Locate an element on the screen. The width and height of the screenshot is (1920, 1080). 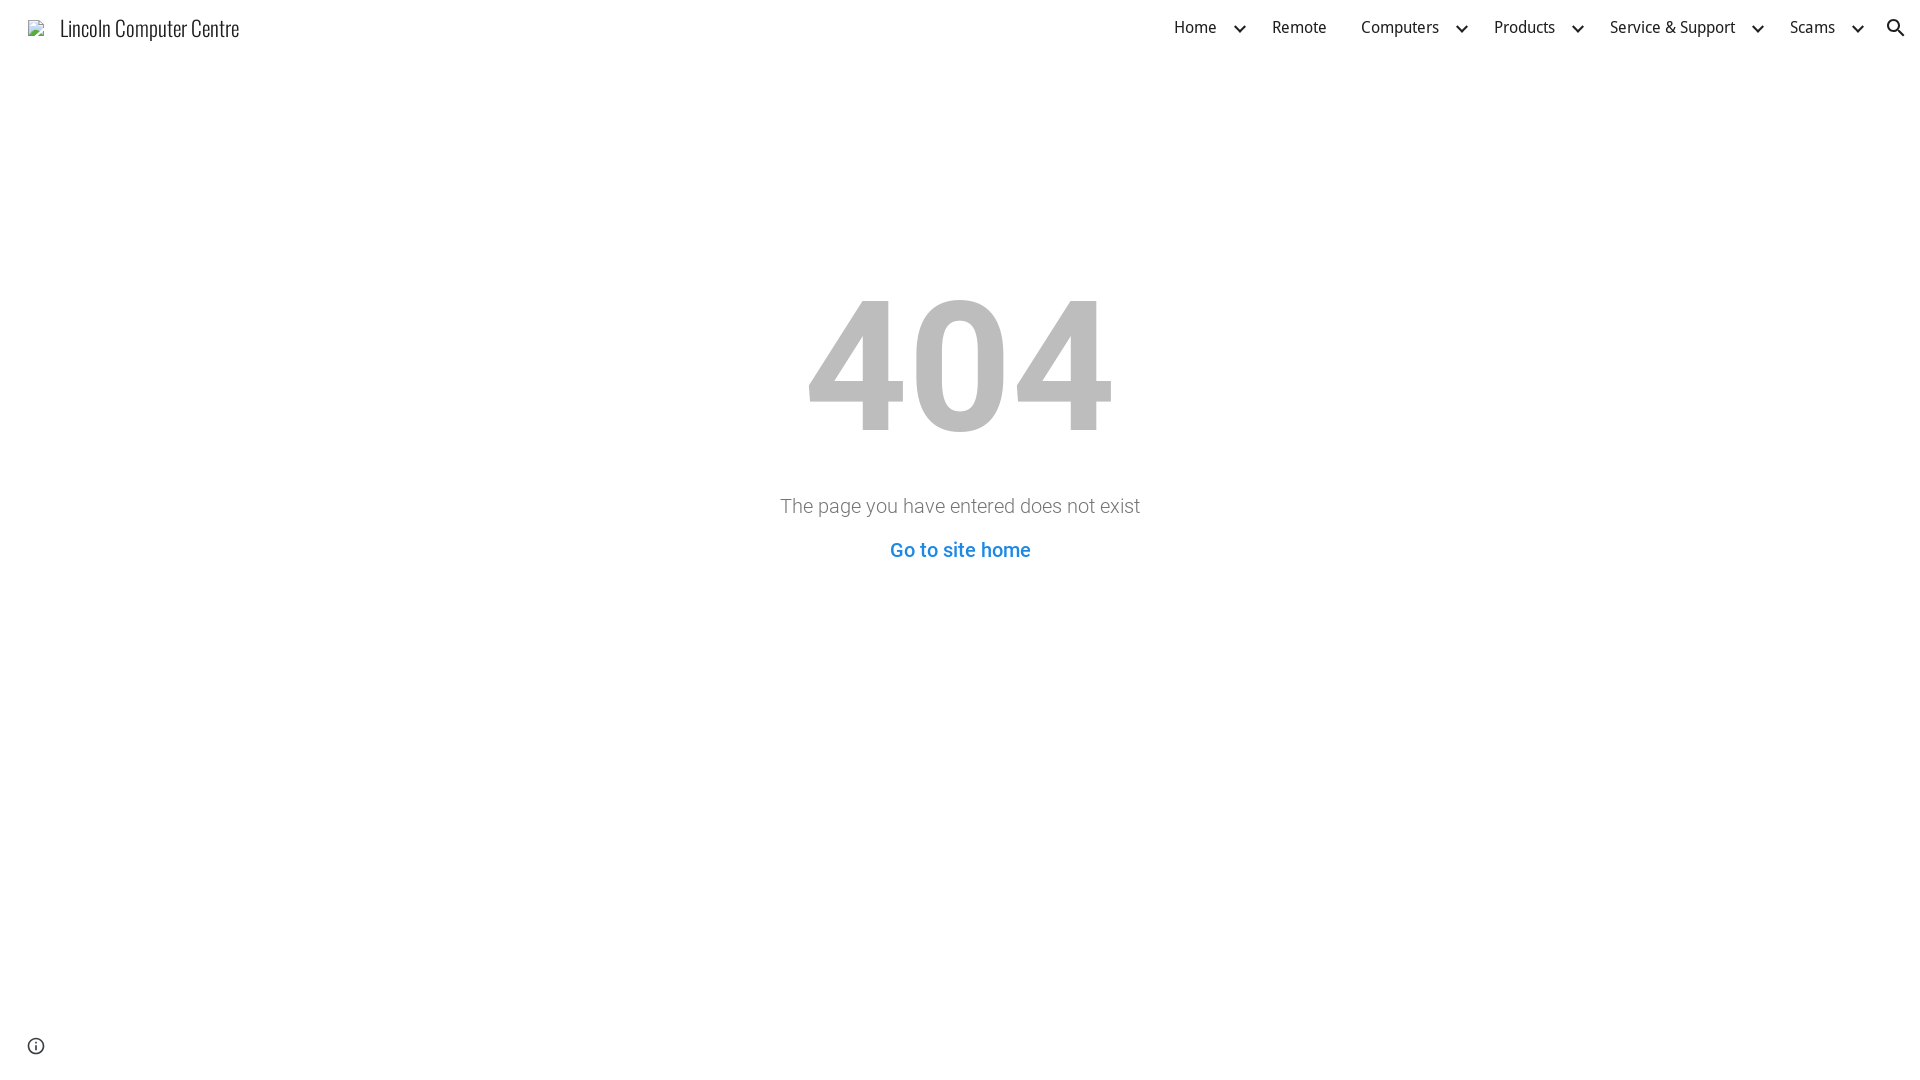
Products is located at coordinates (1524, 28).